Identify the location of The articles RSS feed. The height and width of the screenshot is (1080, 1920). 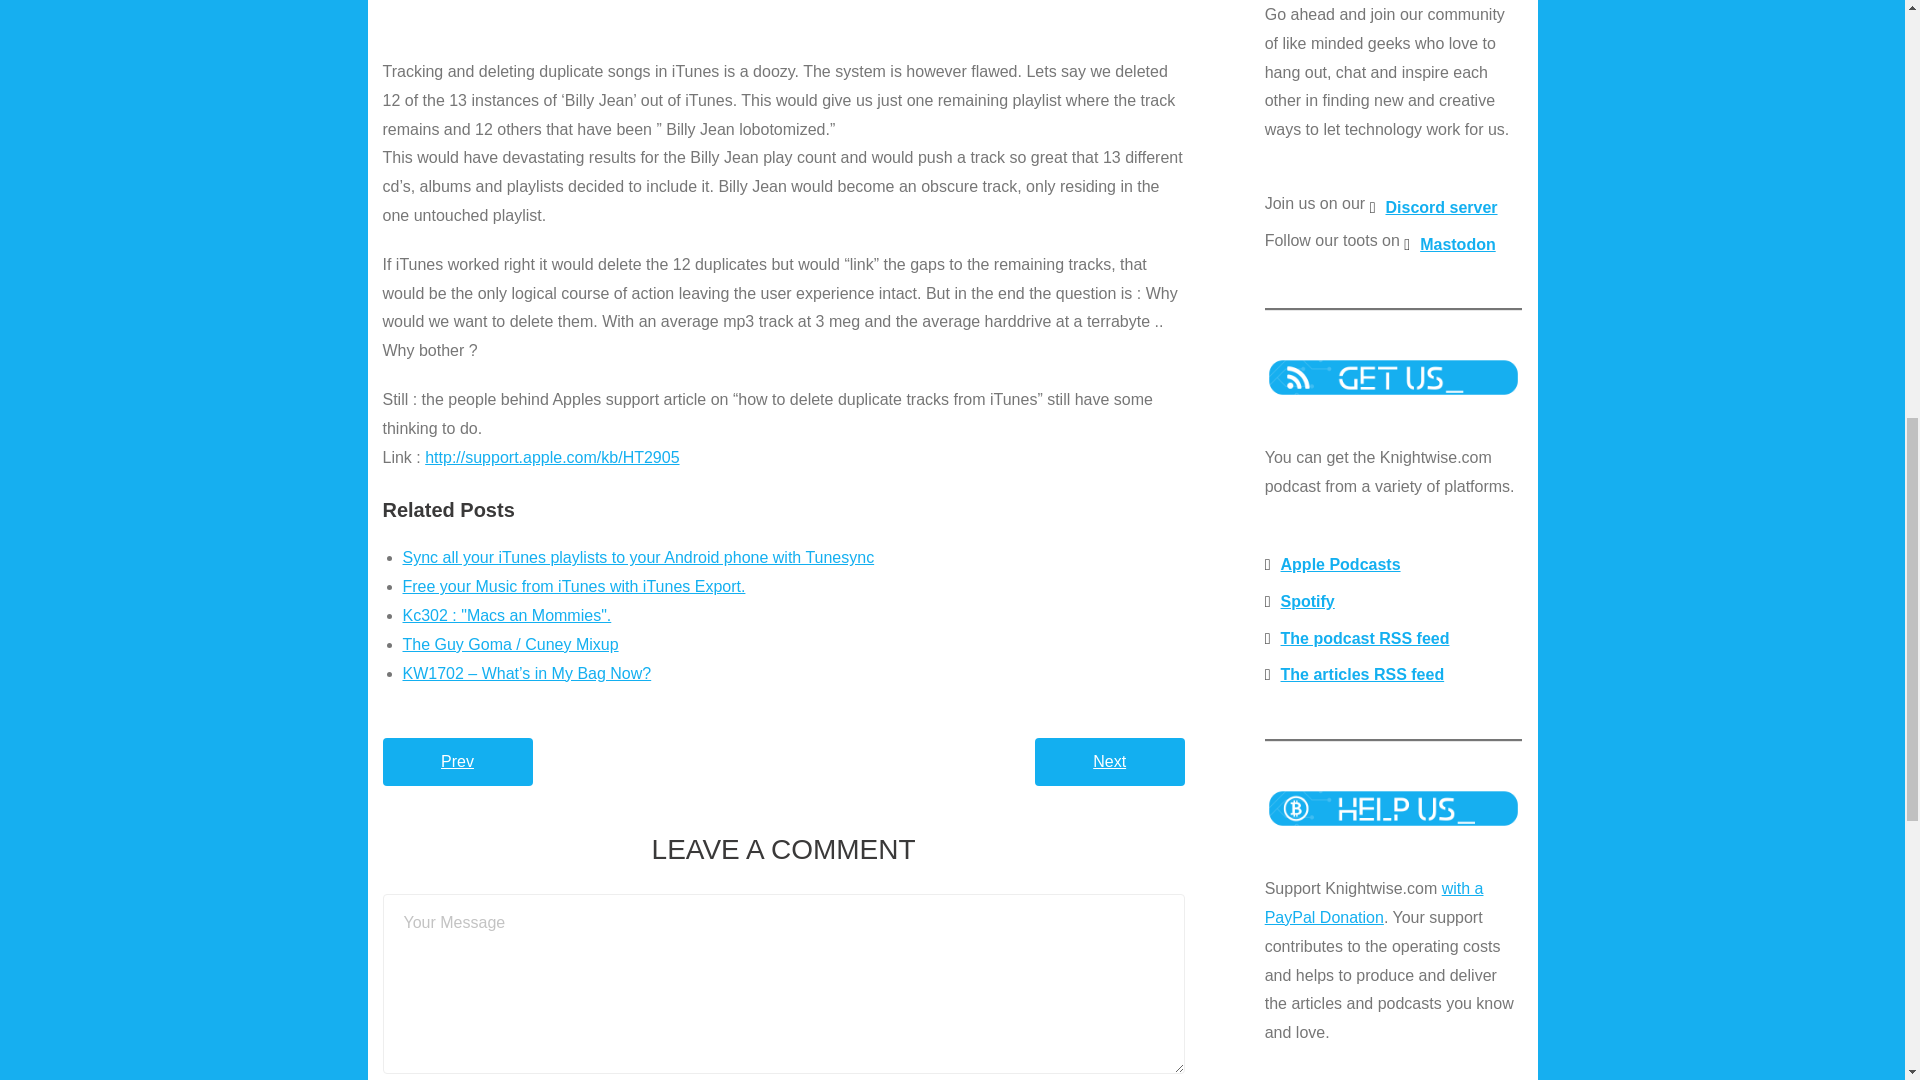
(1354, 675).